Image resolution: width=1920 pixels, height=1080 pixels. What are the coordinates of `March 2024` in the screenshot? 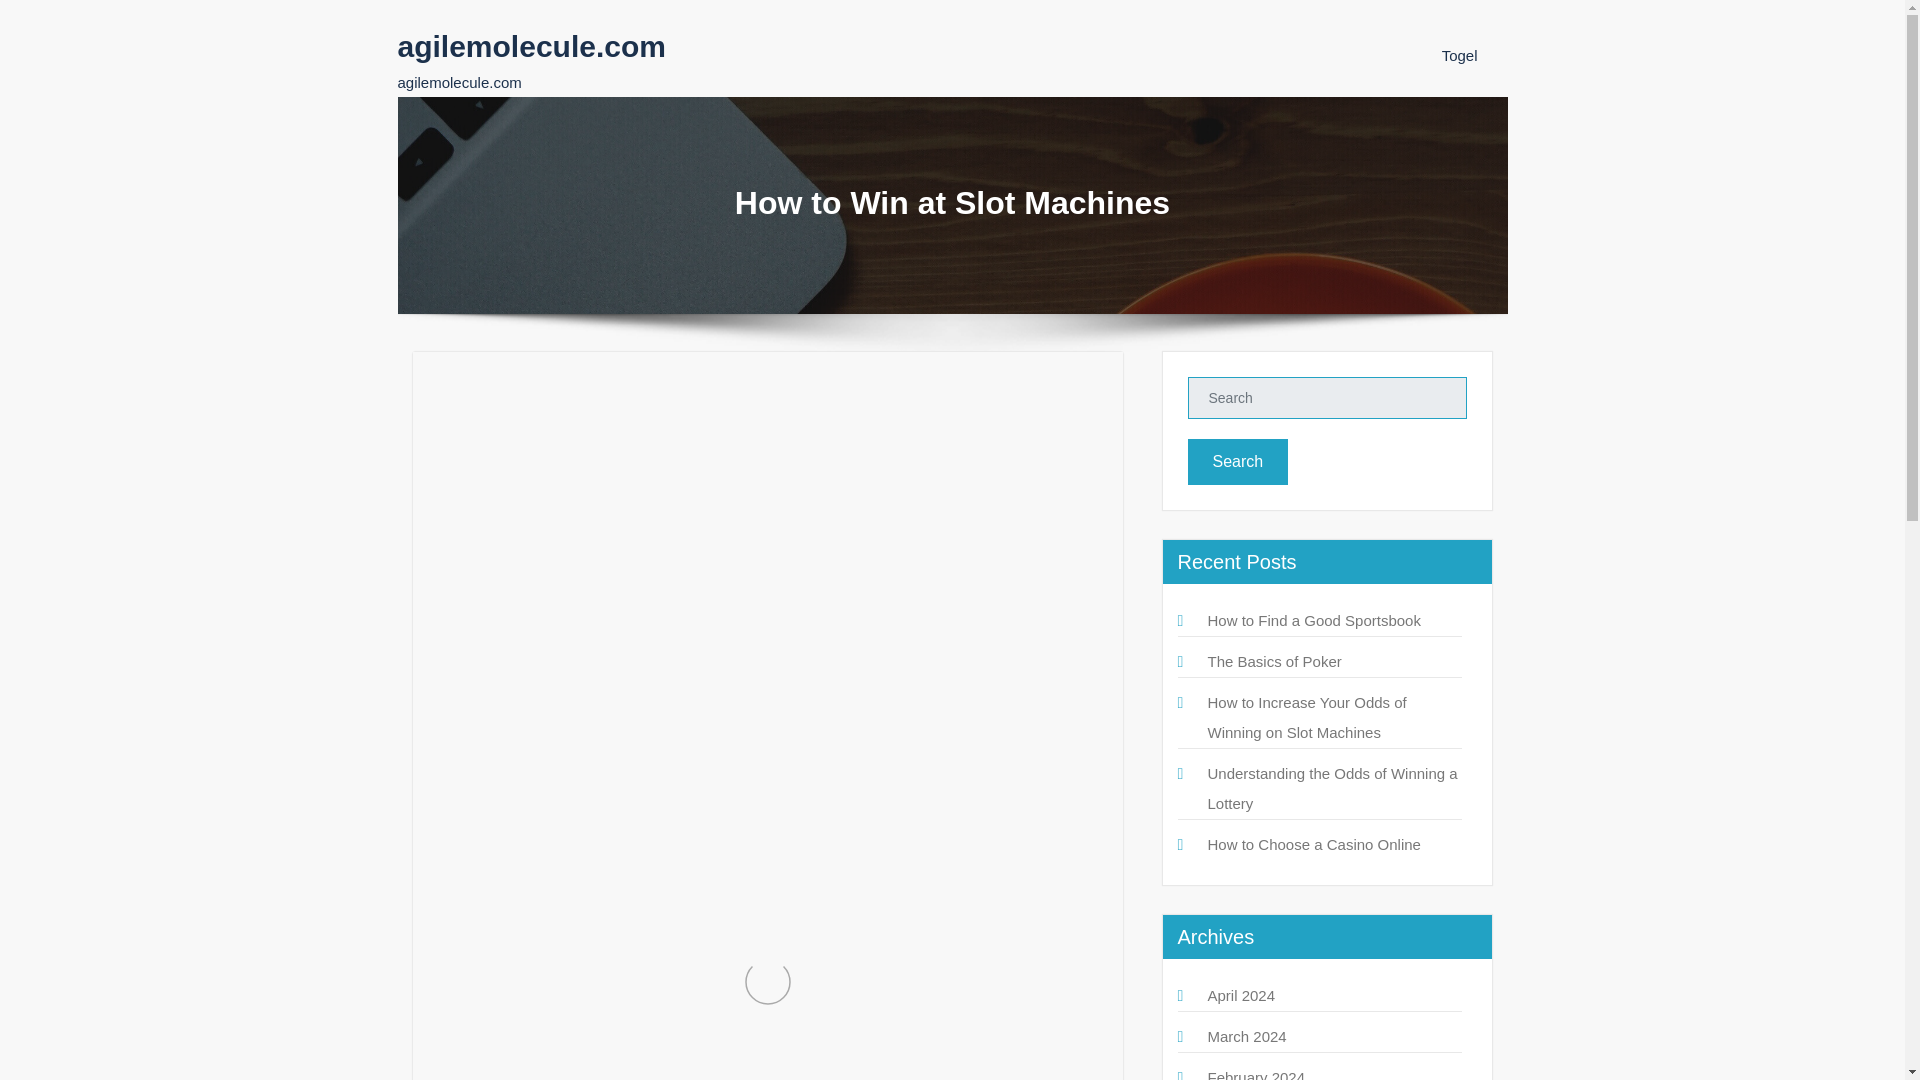 It's located at (1246, 1036).